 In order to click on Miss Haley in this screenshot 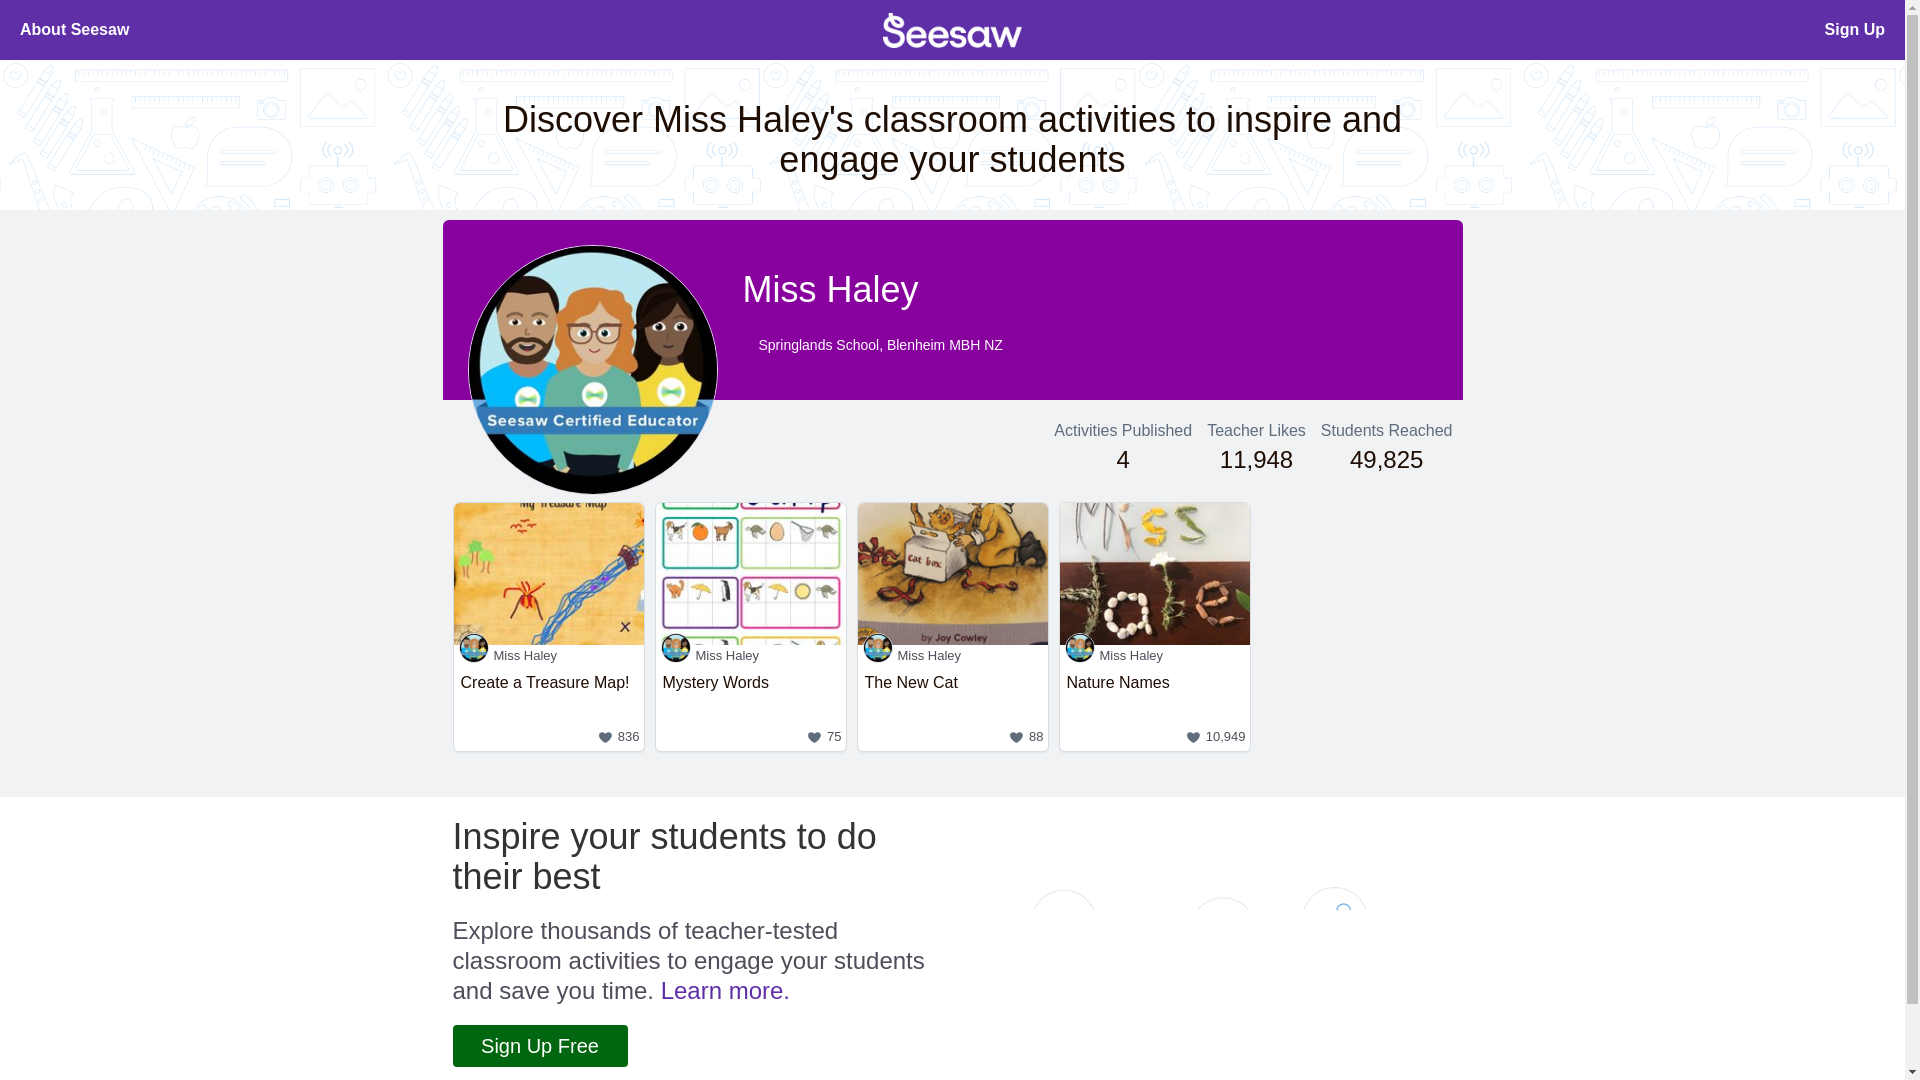, I will do `click(1154, 708)`.